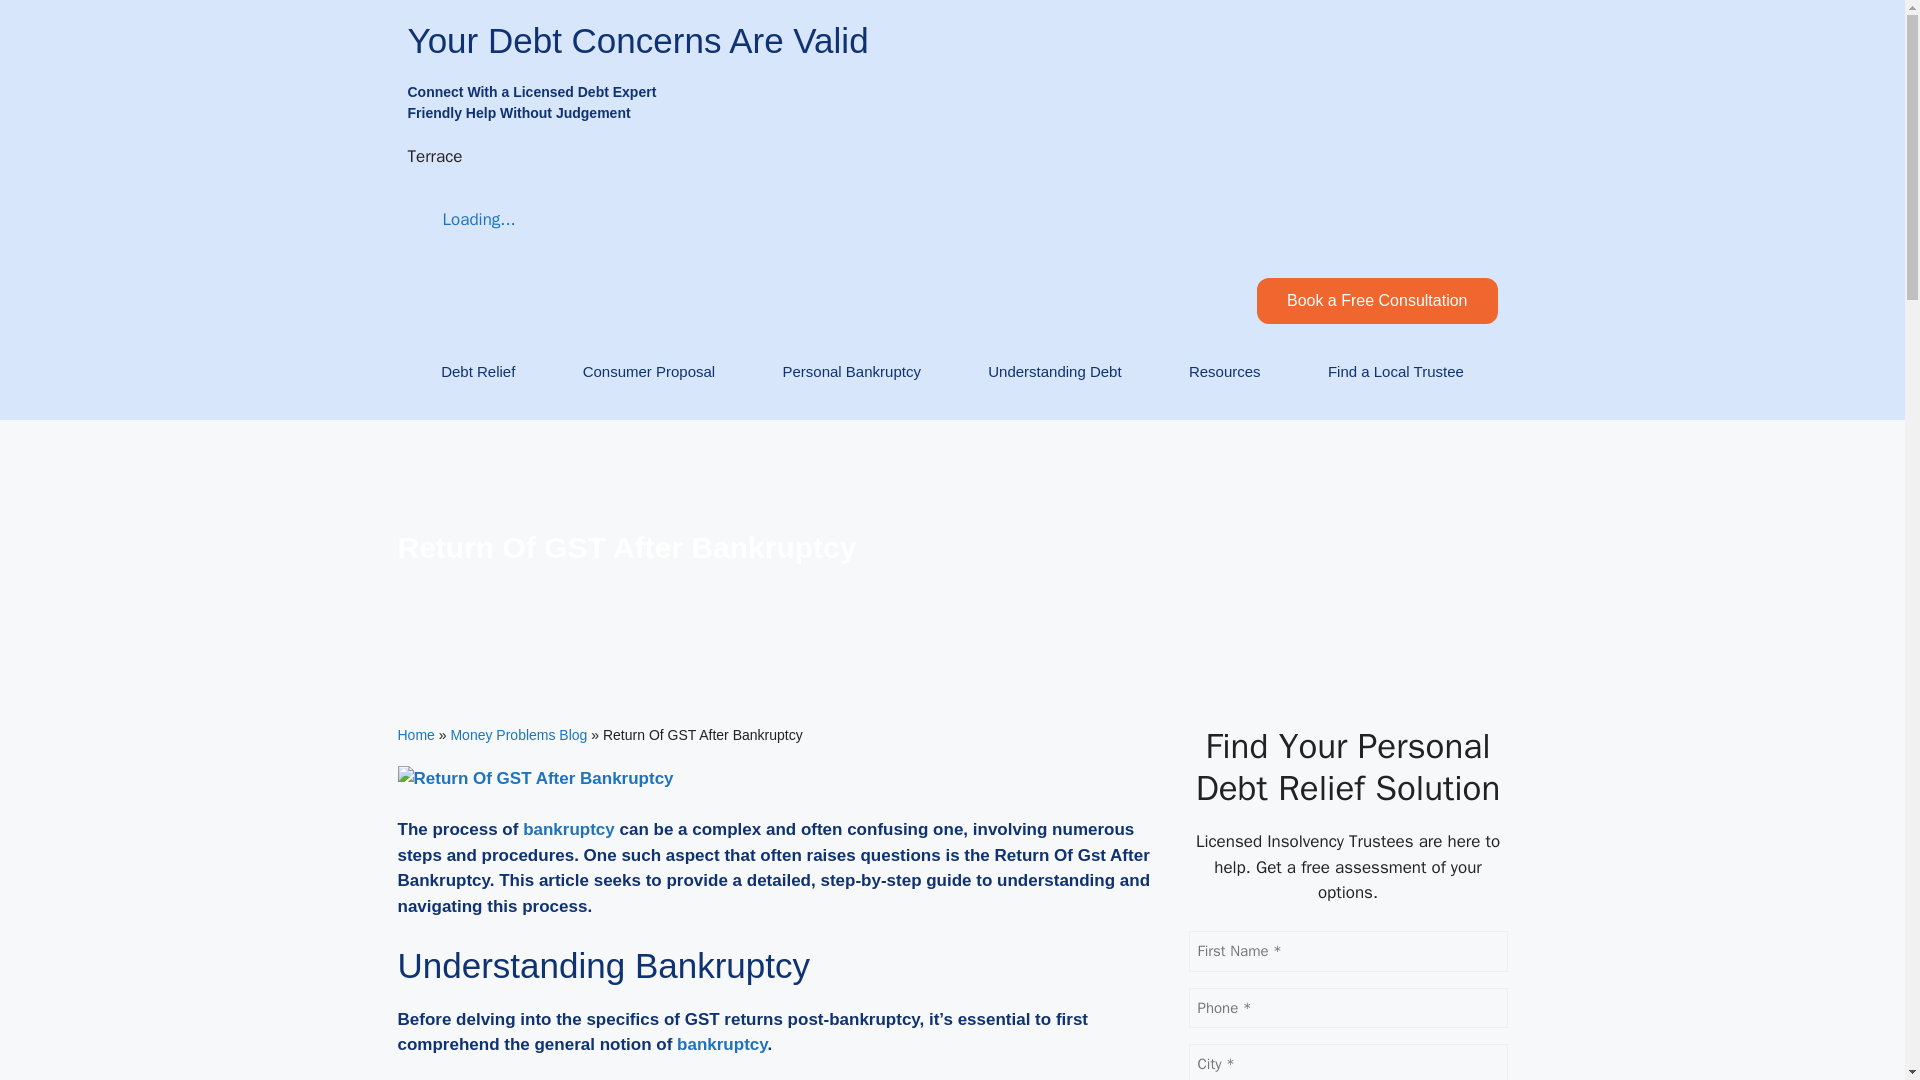 The height and width of the screenshot is (1080, 1920). Describe the element at coordinates (1396, 372) in the screenshot. I see `Find a Local Trustee` at that location.